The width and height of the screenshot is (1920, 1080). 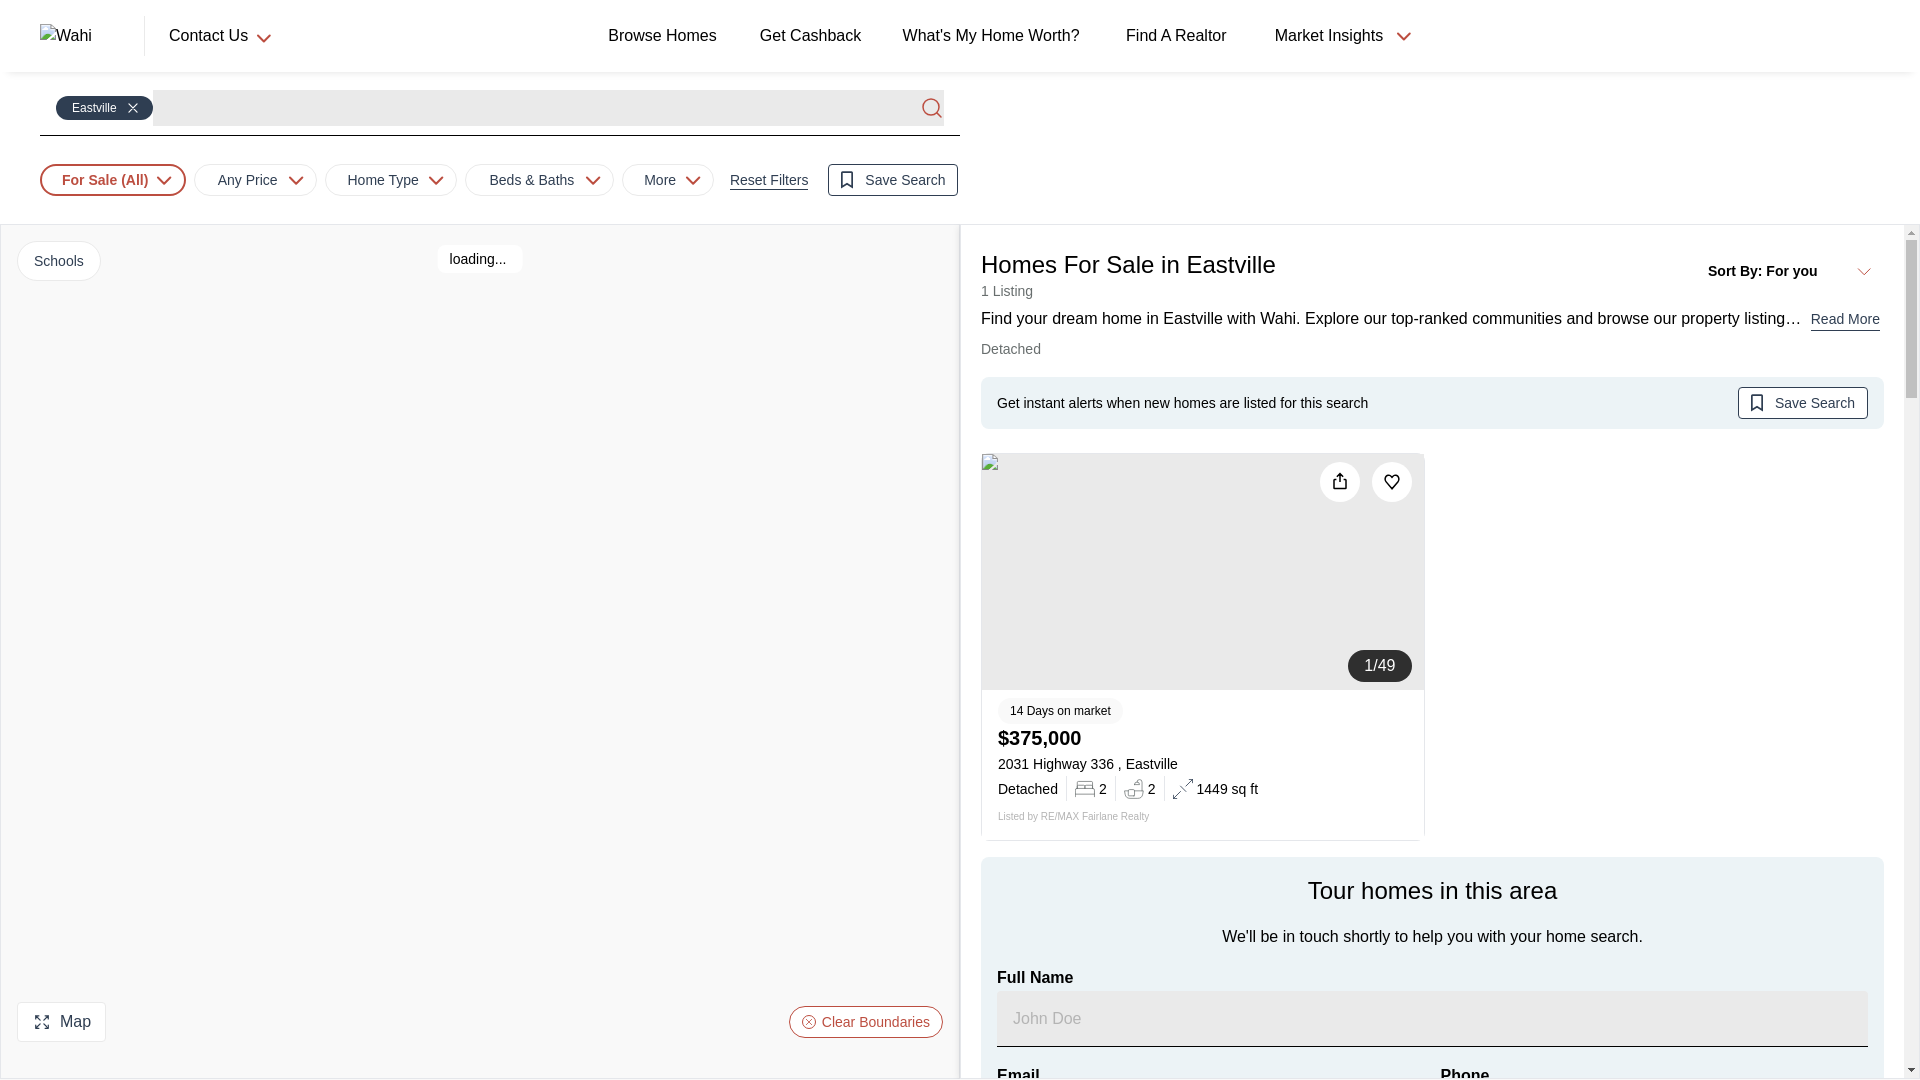 What do you see at coordinates (814, 35) in the screenshot?
I see `Get Cashback` at bounding box center [814, 35].